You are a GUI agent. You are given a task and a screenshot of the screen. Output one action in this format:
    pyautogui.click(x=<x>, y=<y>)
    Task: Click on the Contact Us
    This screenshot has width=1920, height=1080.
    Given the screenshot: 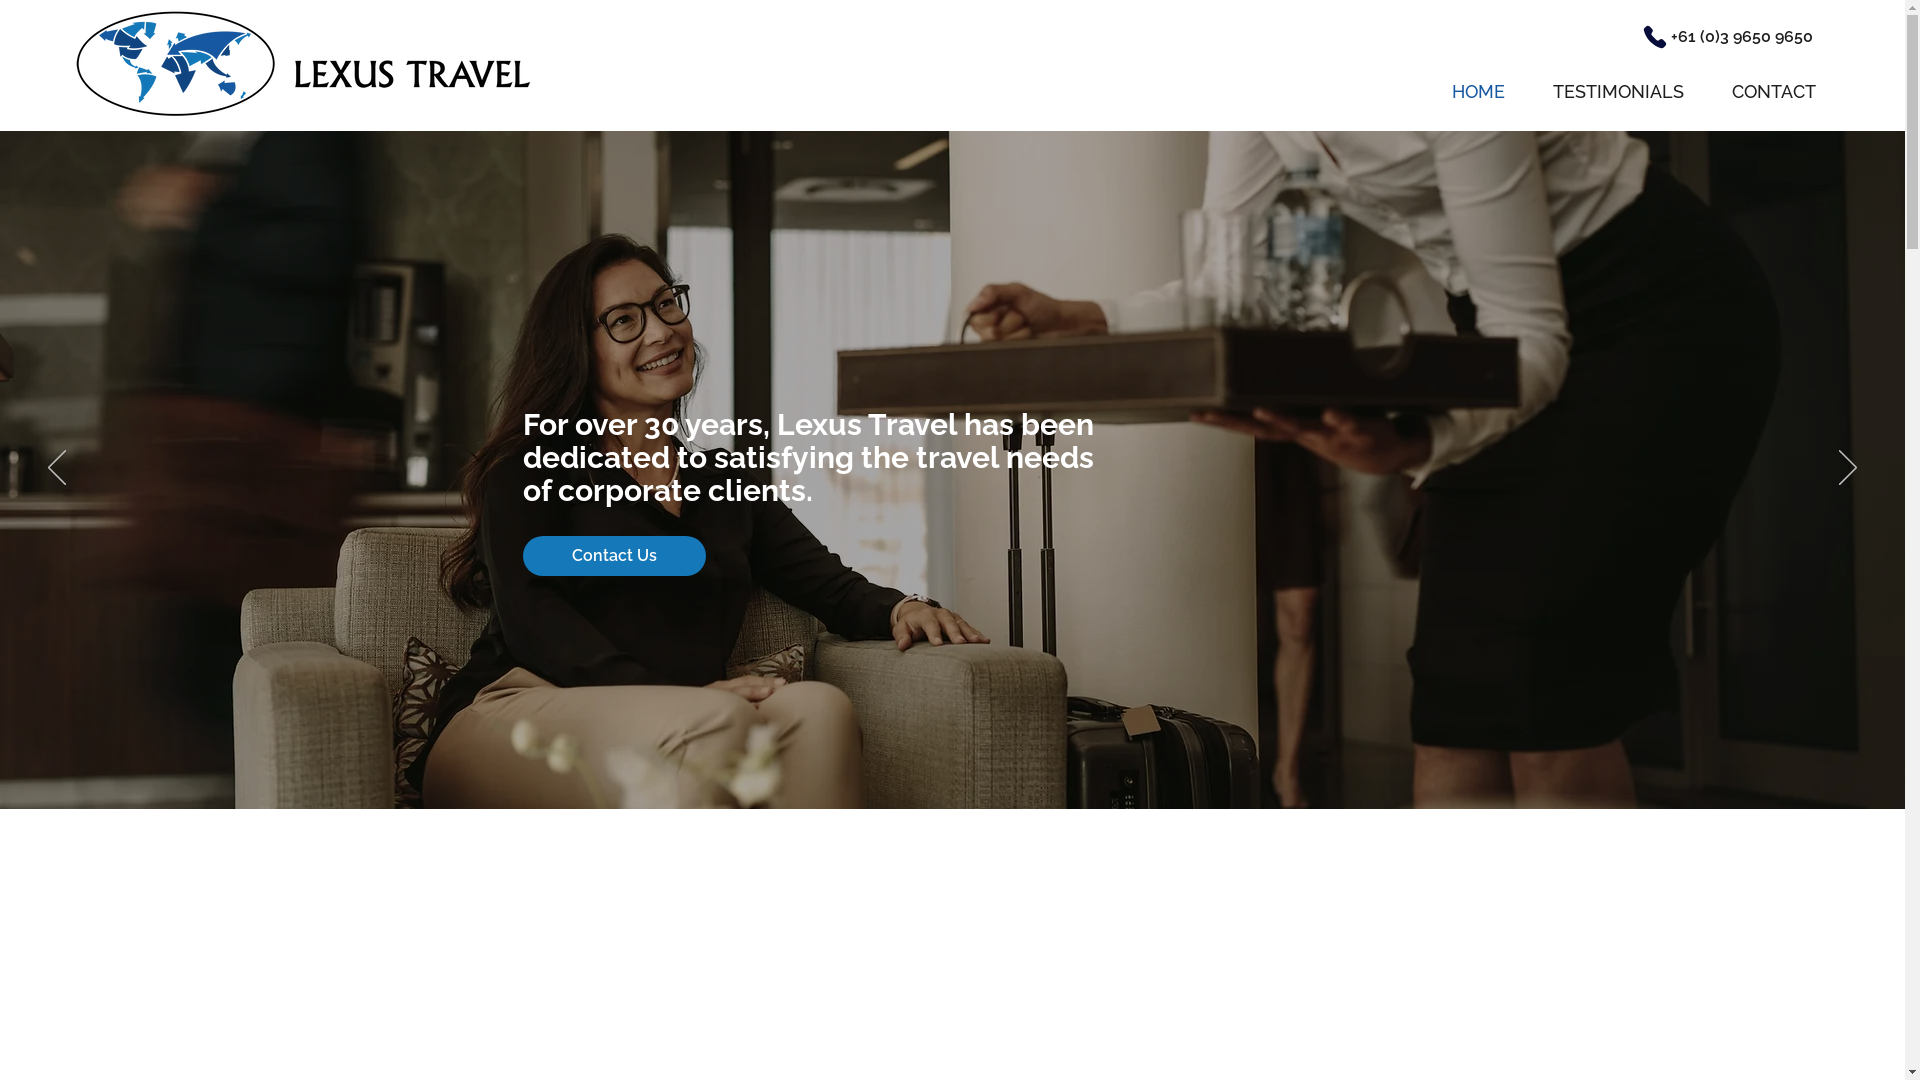 What is the action you would take?
    pyautogui.click(x=614, y=556)
    